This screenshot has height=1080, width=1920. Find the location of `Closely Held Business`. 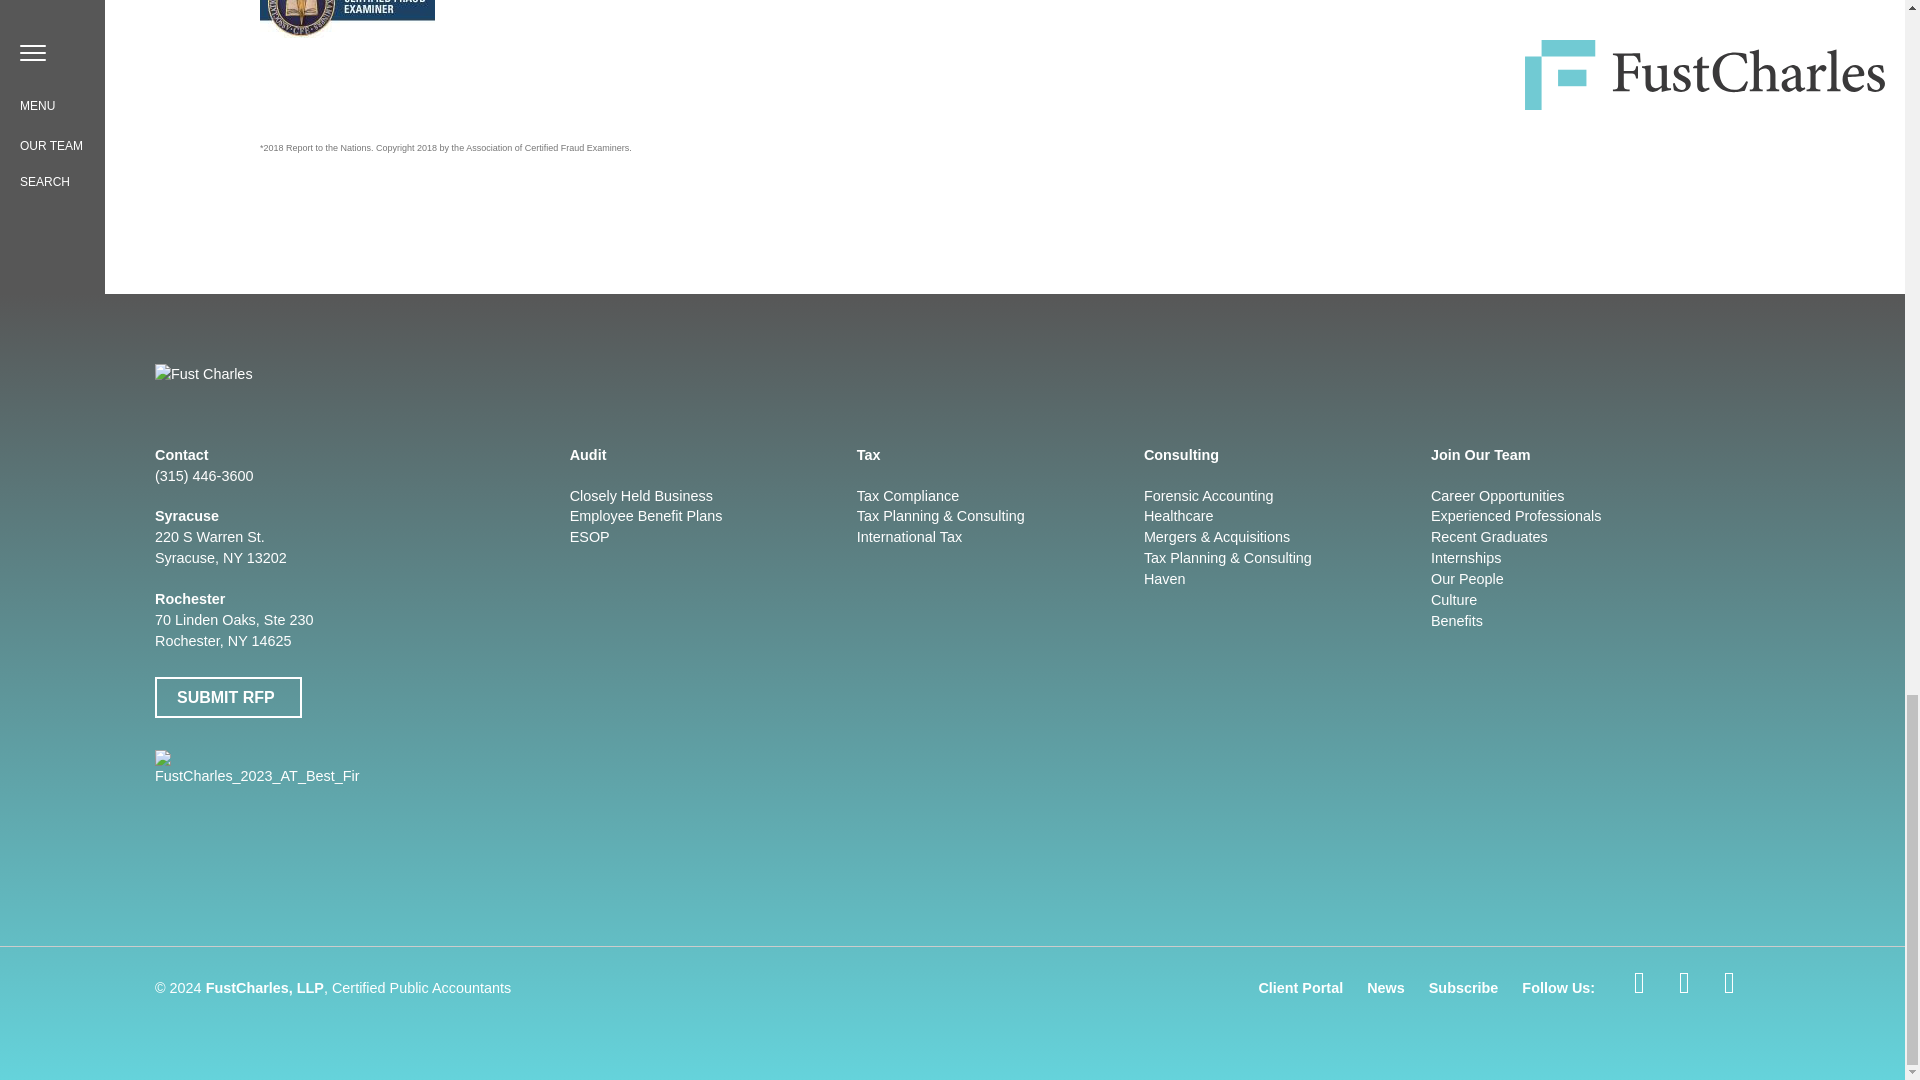

Closely Held Business is located at coordinates (692, 496).